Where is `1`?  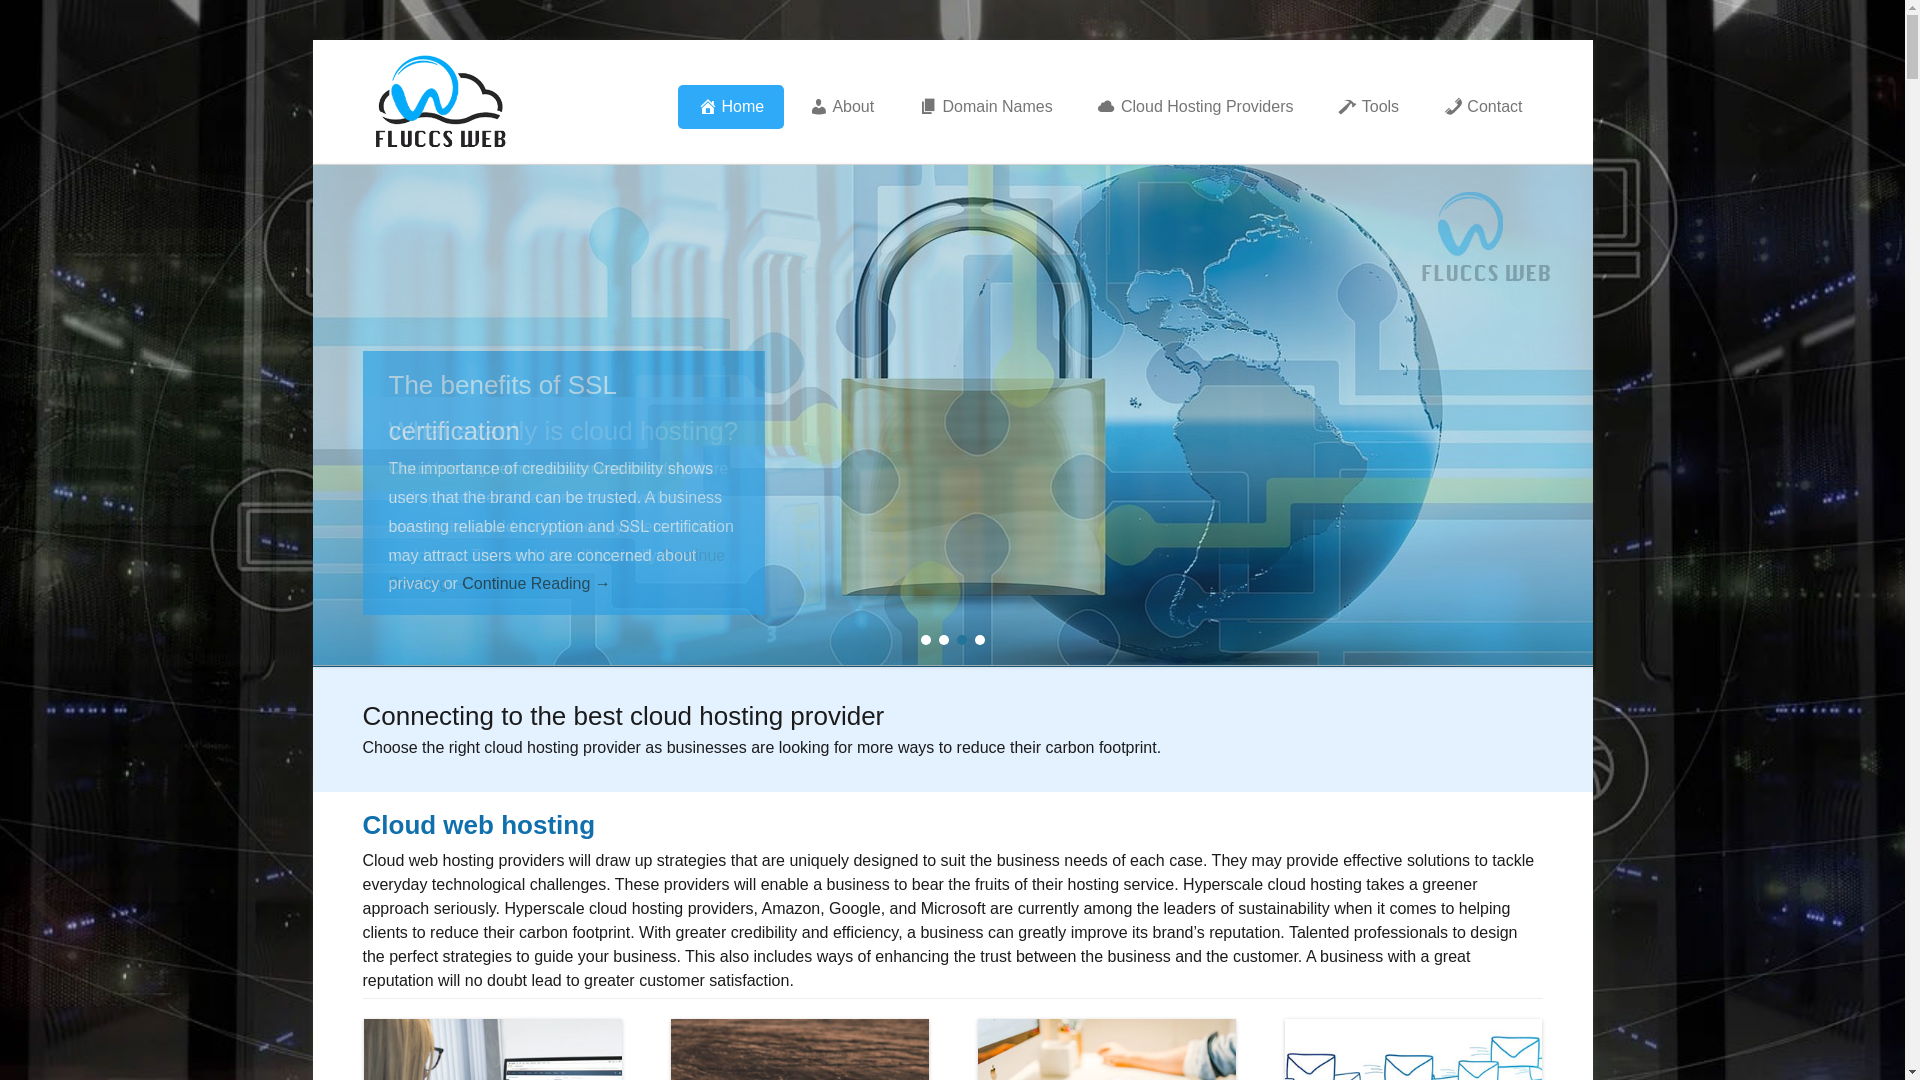 1 is located at coordinates (925, 640).